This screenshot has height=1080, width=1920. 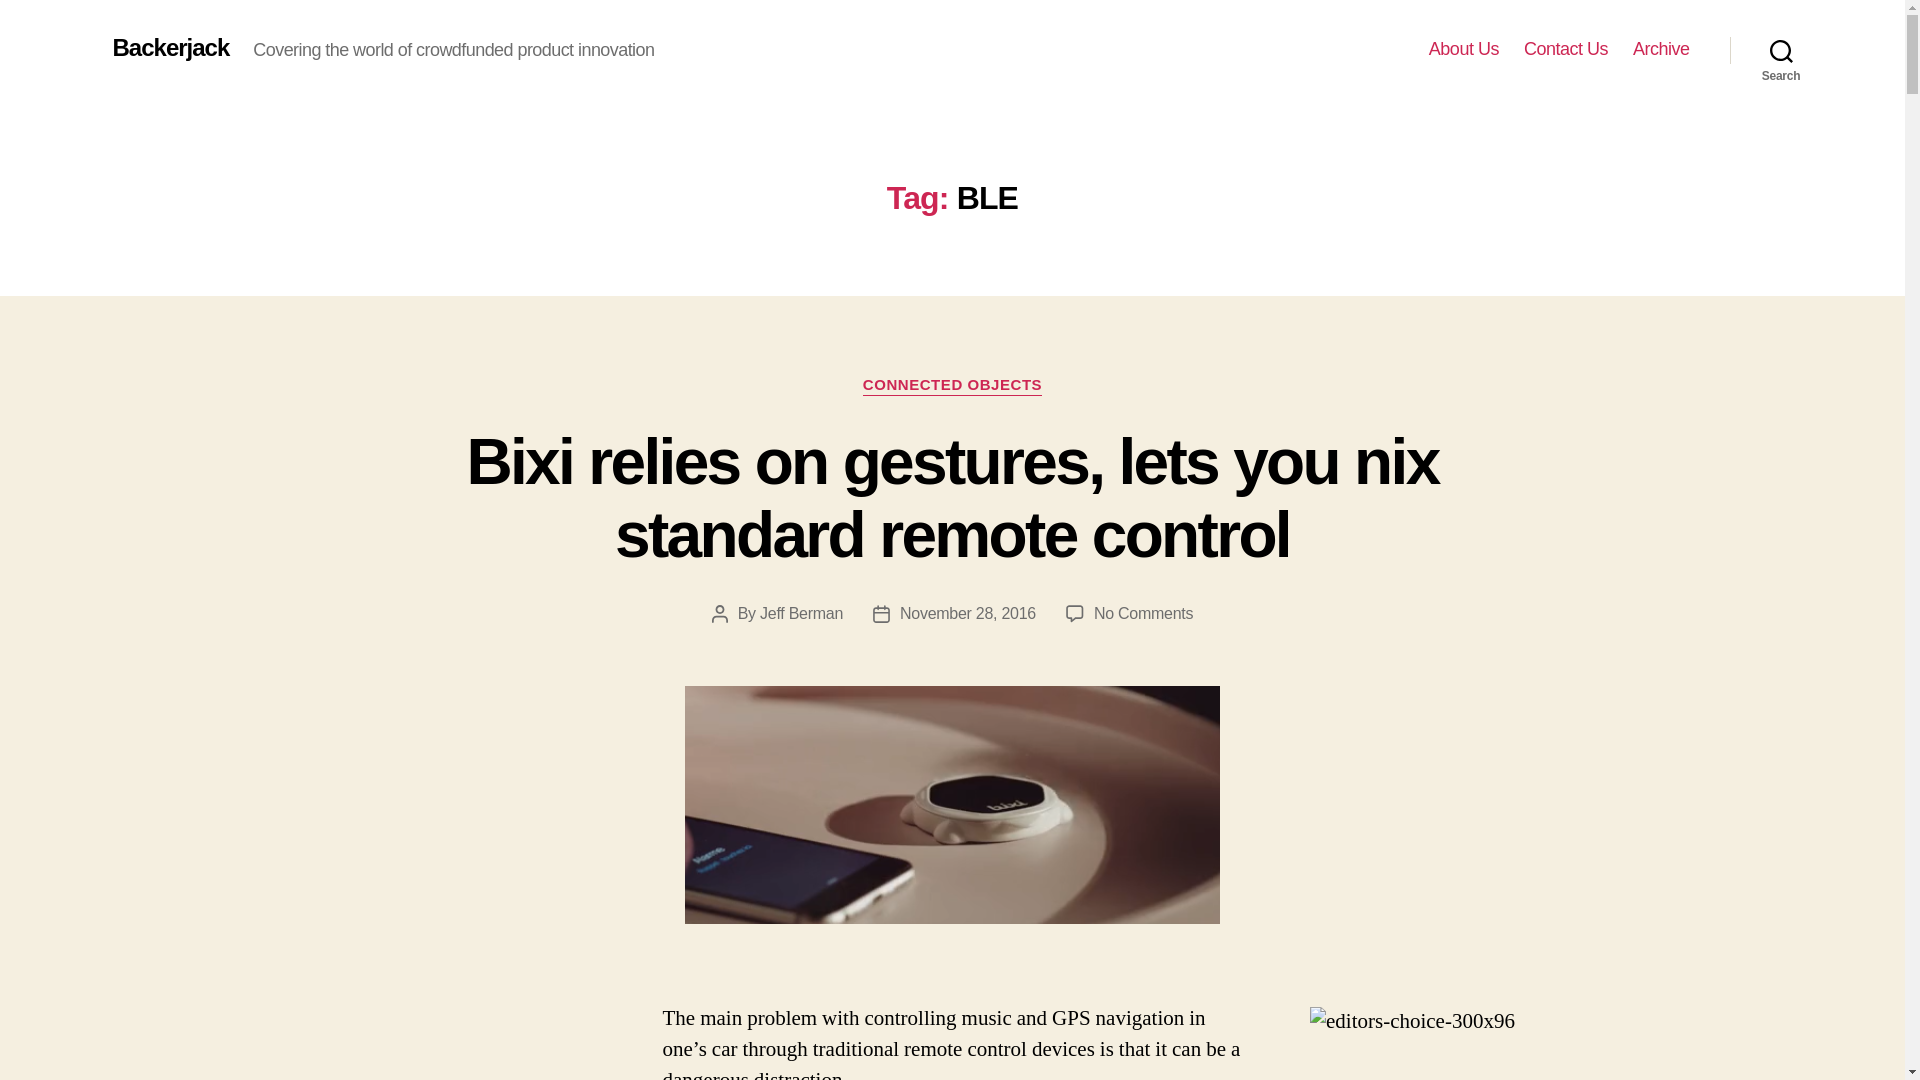 What do you see at coordinates (952, 386) in the screenshot?
I see `CONNECTED OBJECTS` at bounding box center [952, 386].